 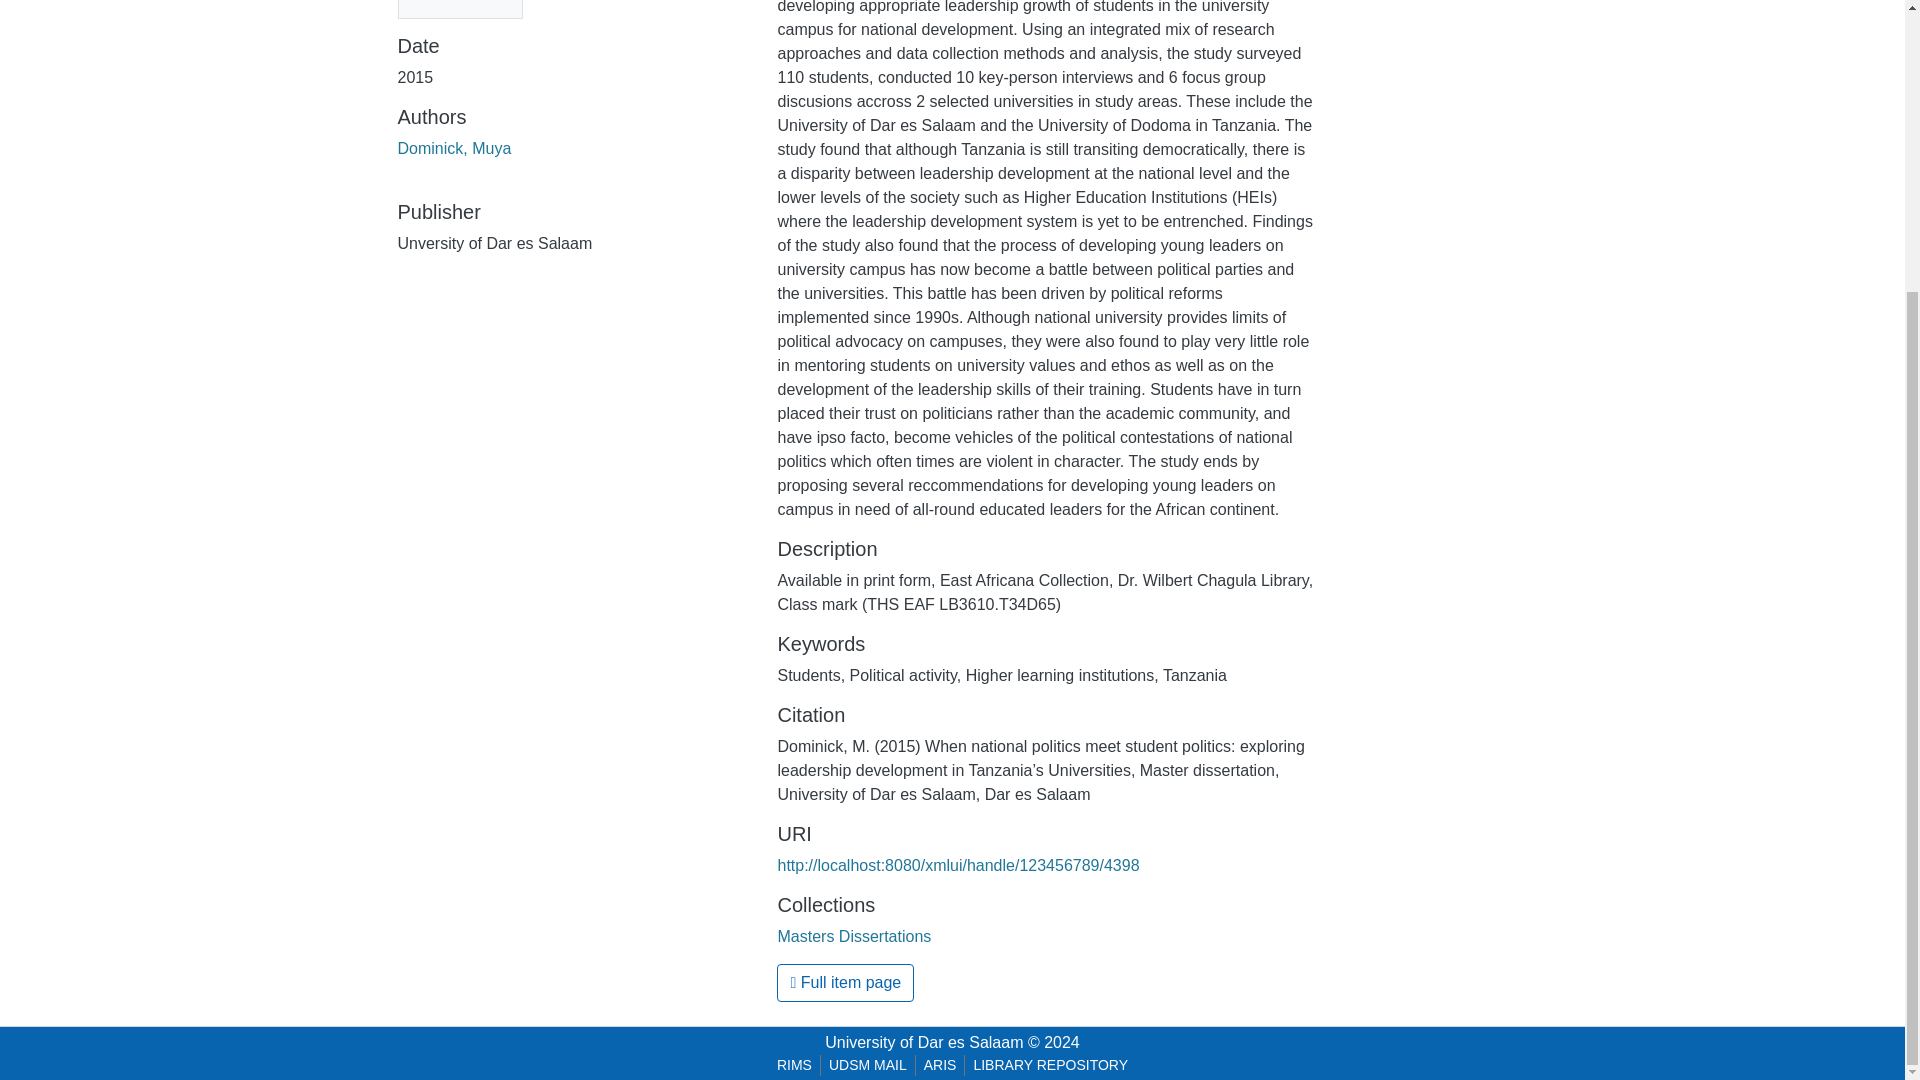 I want to click on Dominick, Muya, so click(x=454, y=148).